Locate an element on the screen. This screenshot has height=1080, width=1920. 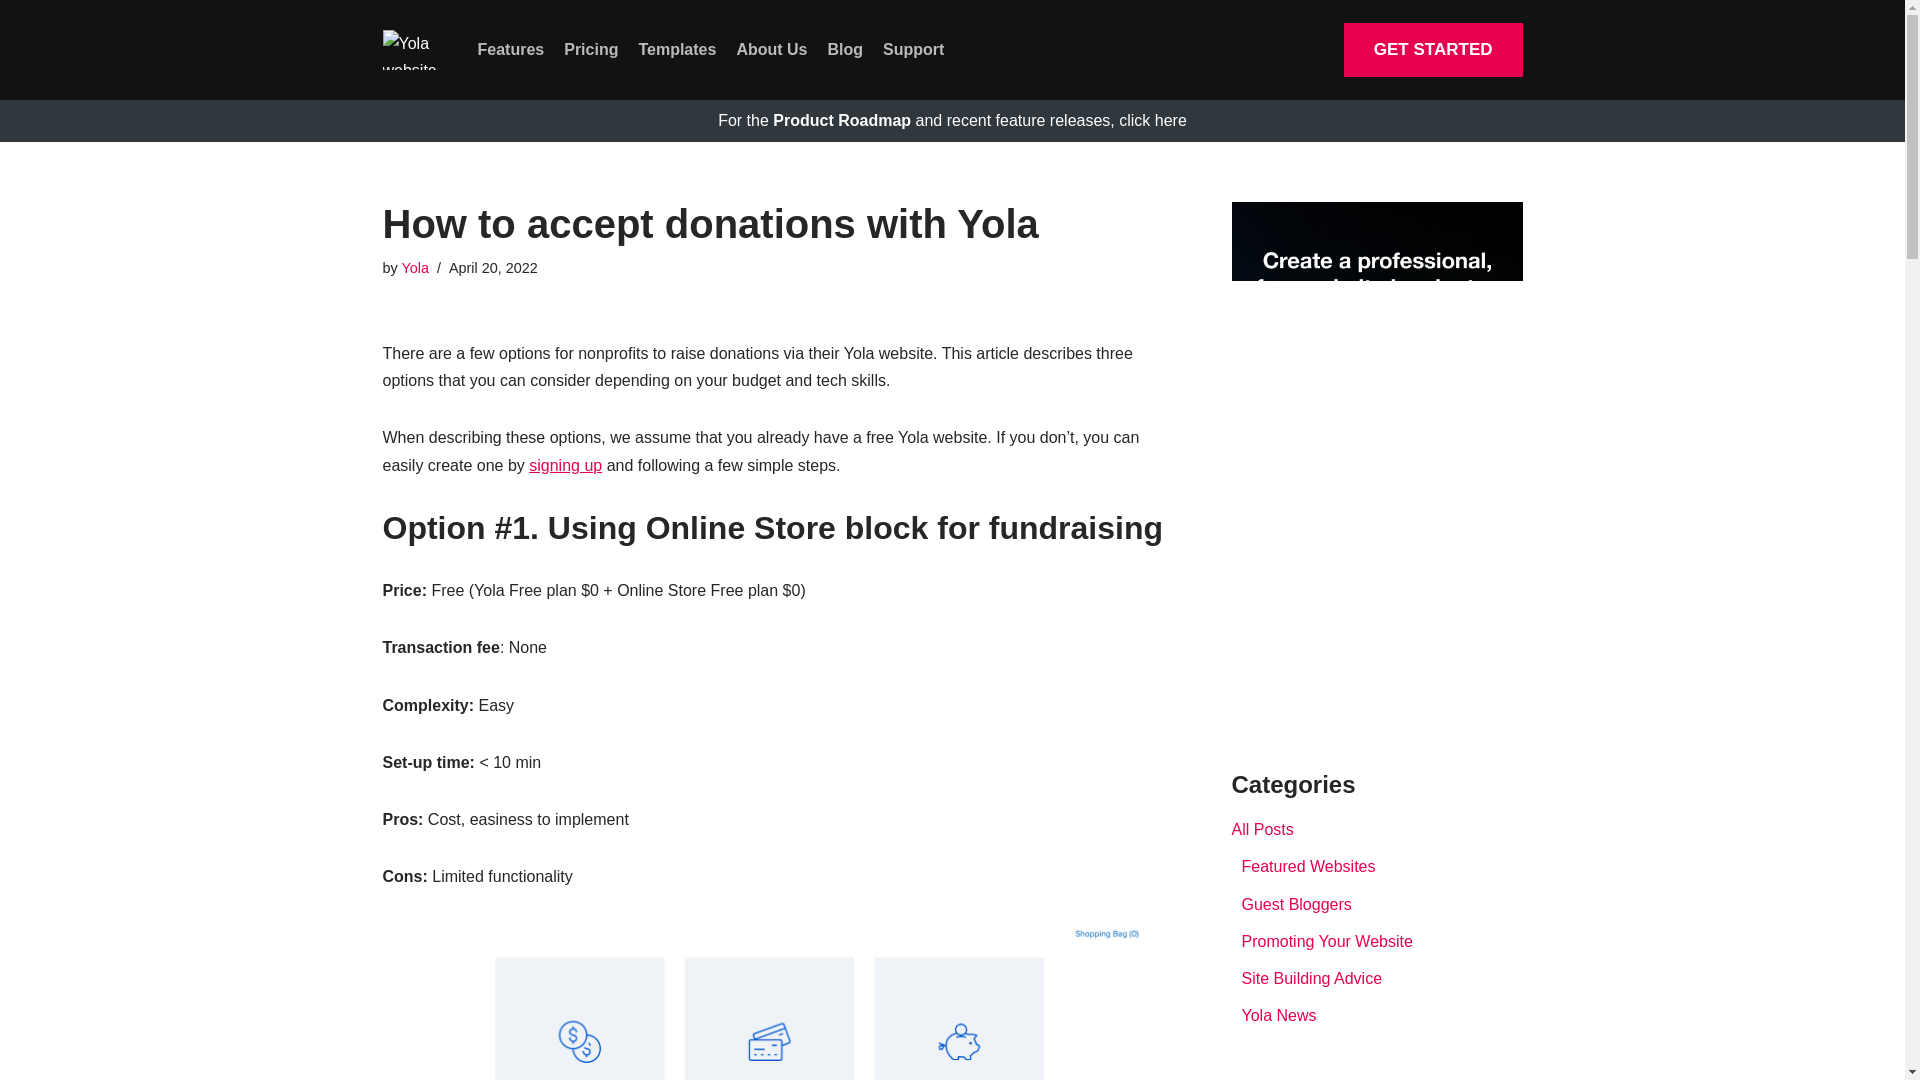
GET STARTED is located at coordinates (1433, 49).